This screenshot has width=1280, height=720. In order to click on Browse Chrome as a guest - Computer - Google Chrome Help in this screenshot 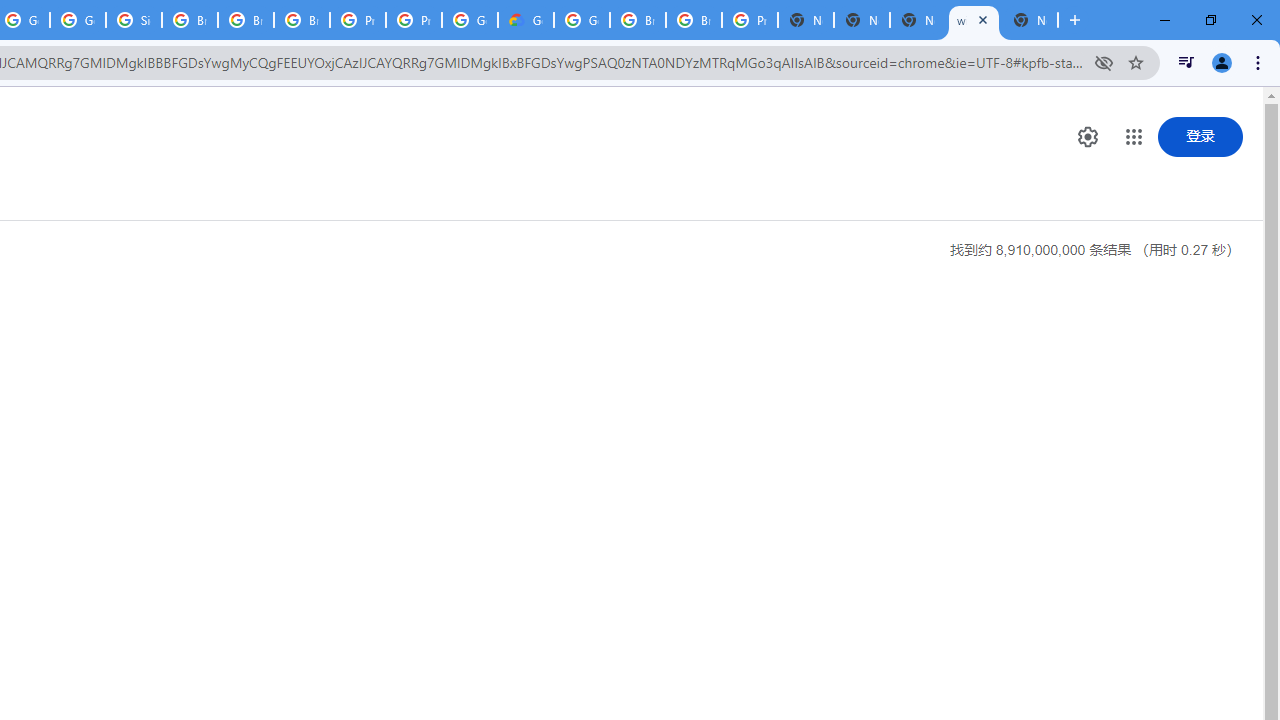, I will do `click(190, 20)`.